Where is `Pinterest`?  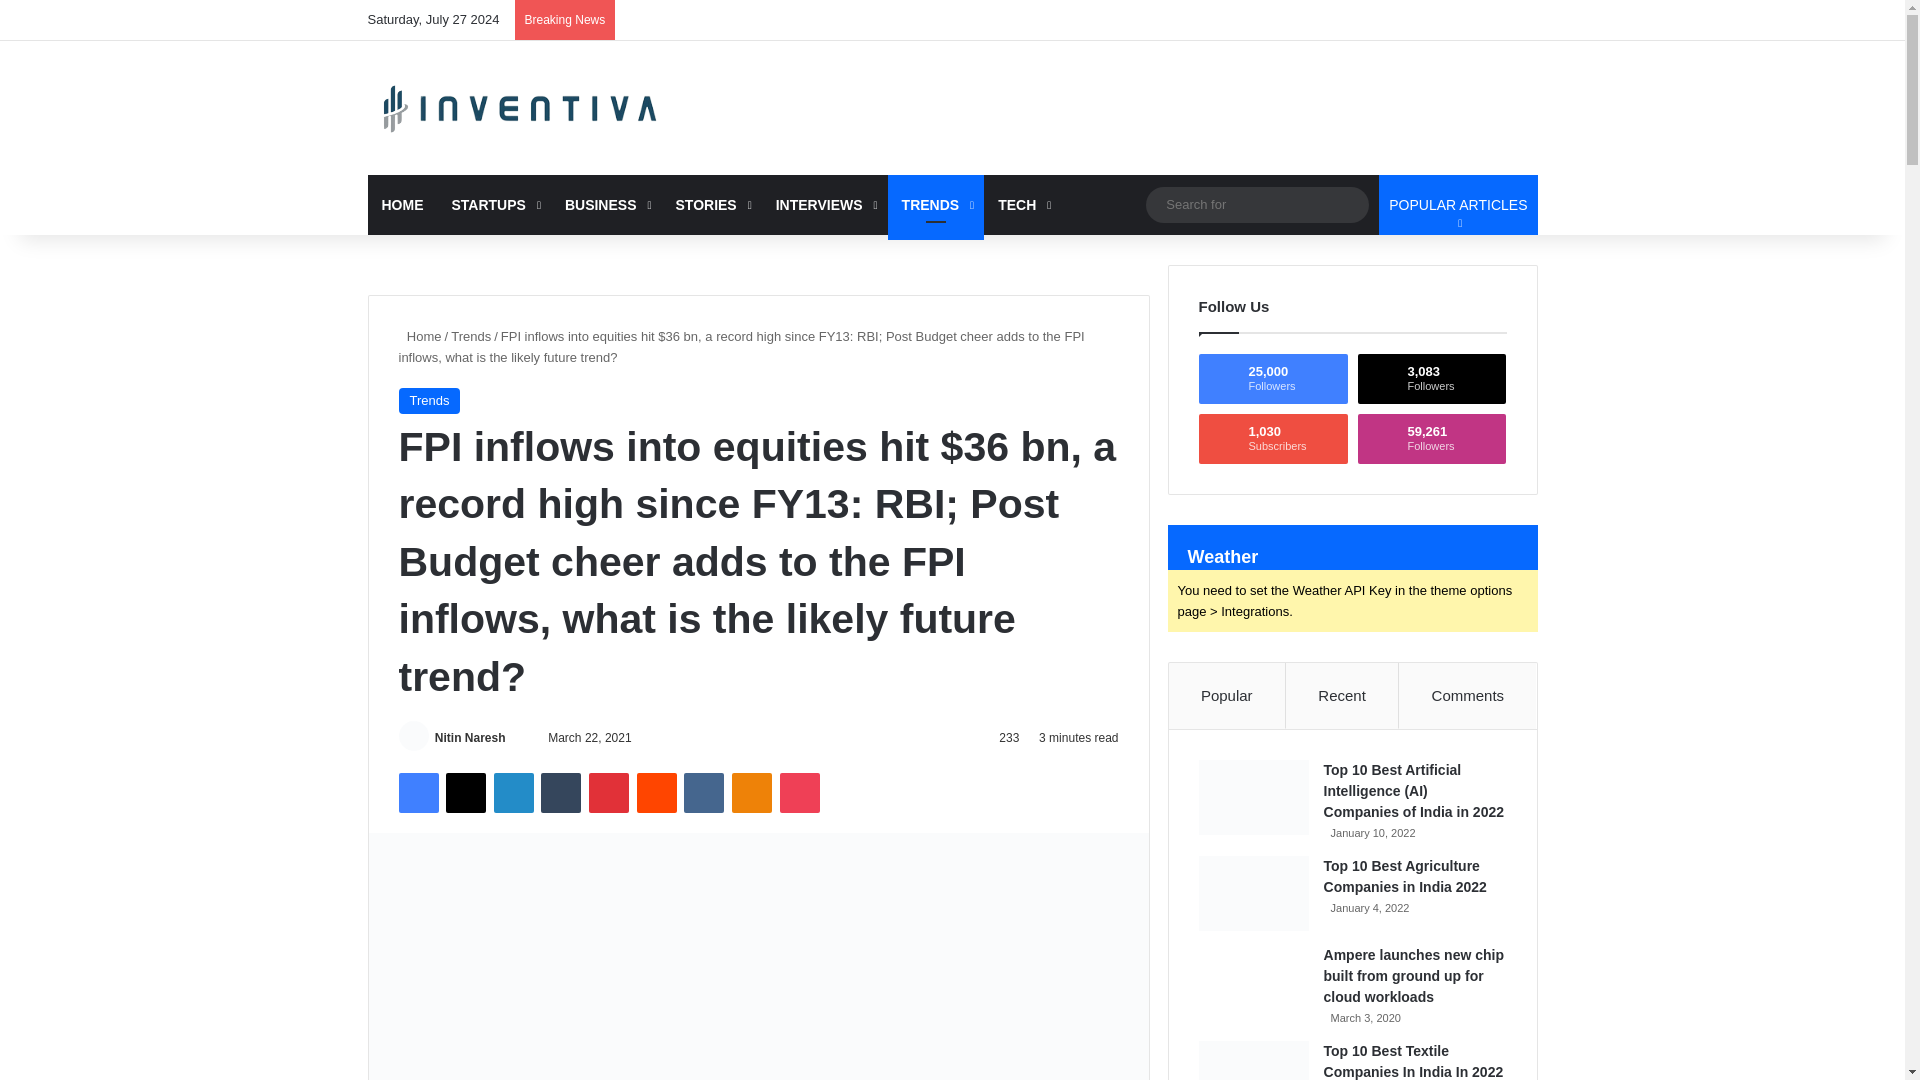 Pinterest is located at coordinates (609, 793).